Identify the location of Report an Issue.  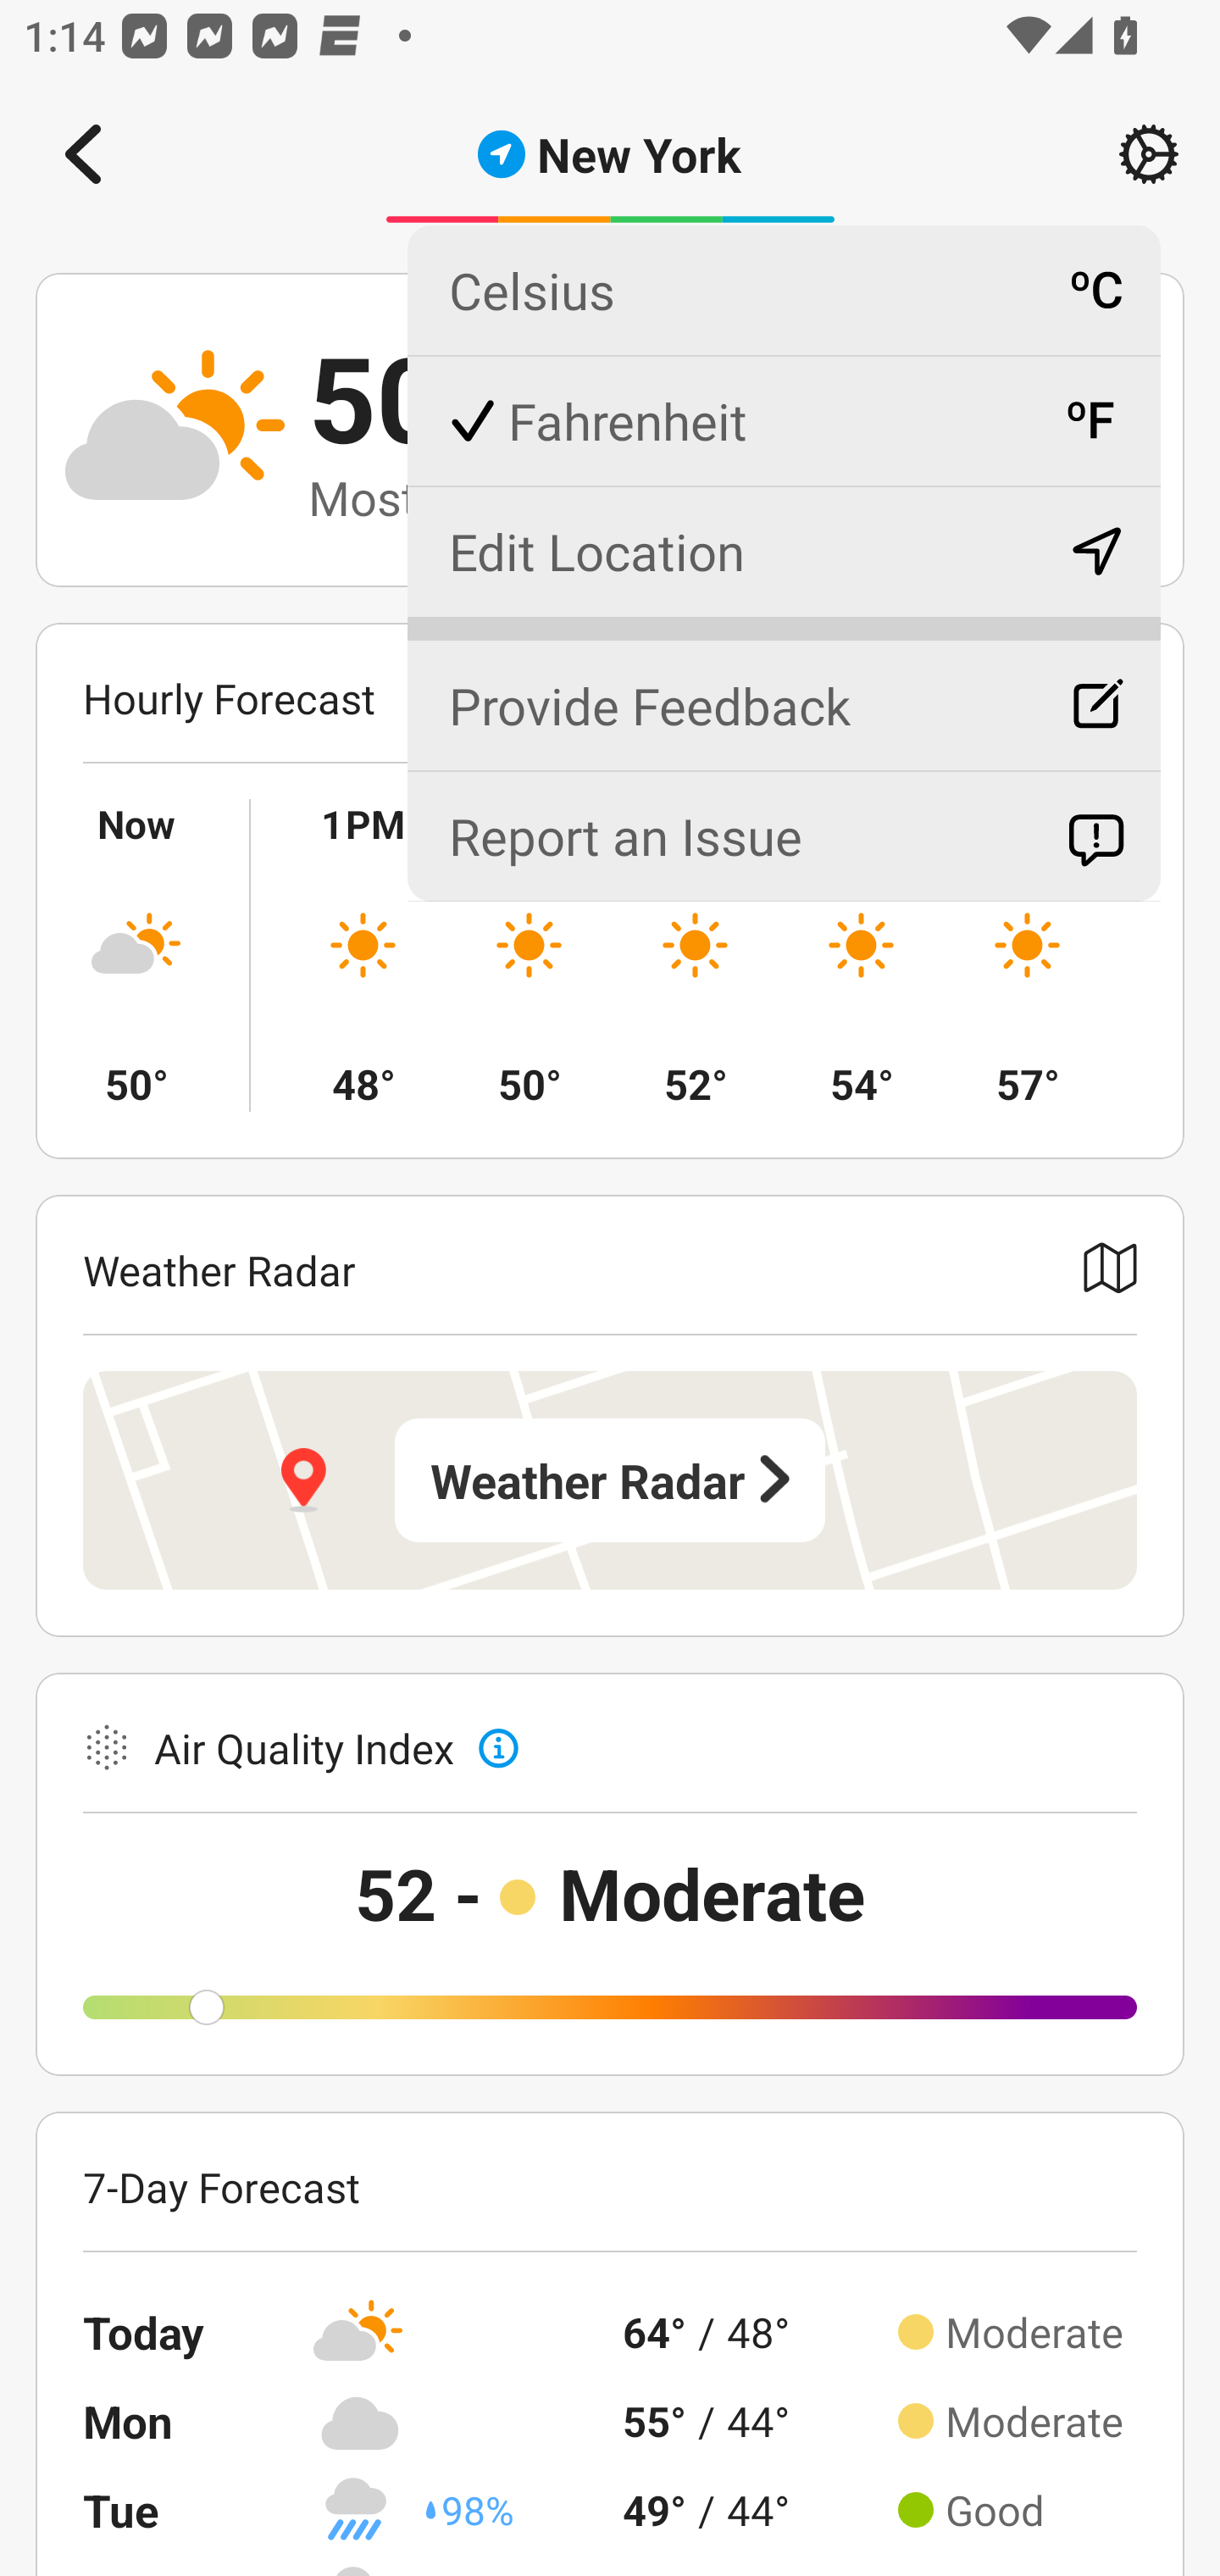
(783, 836).